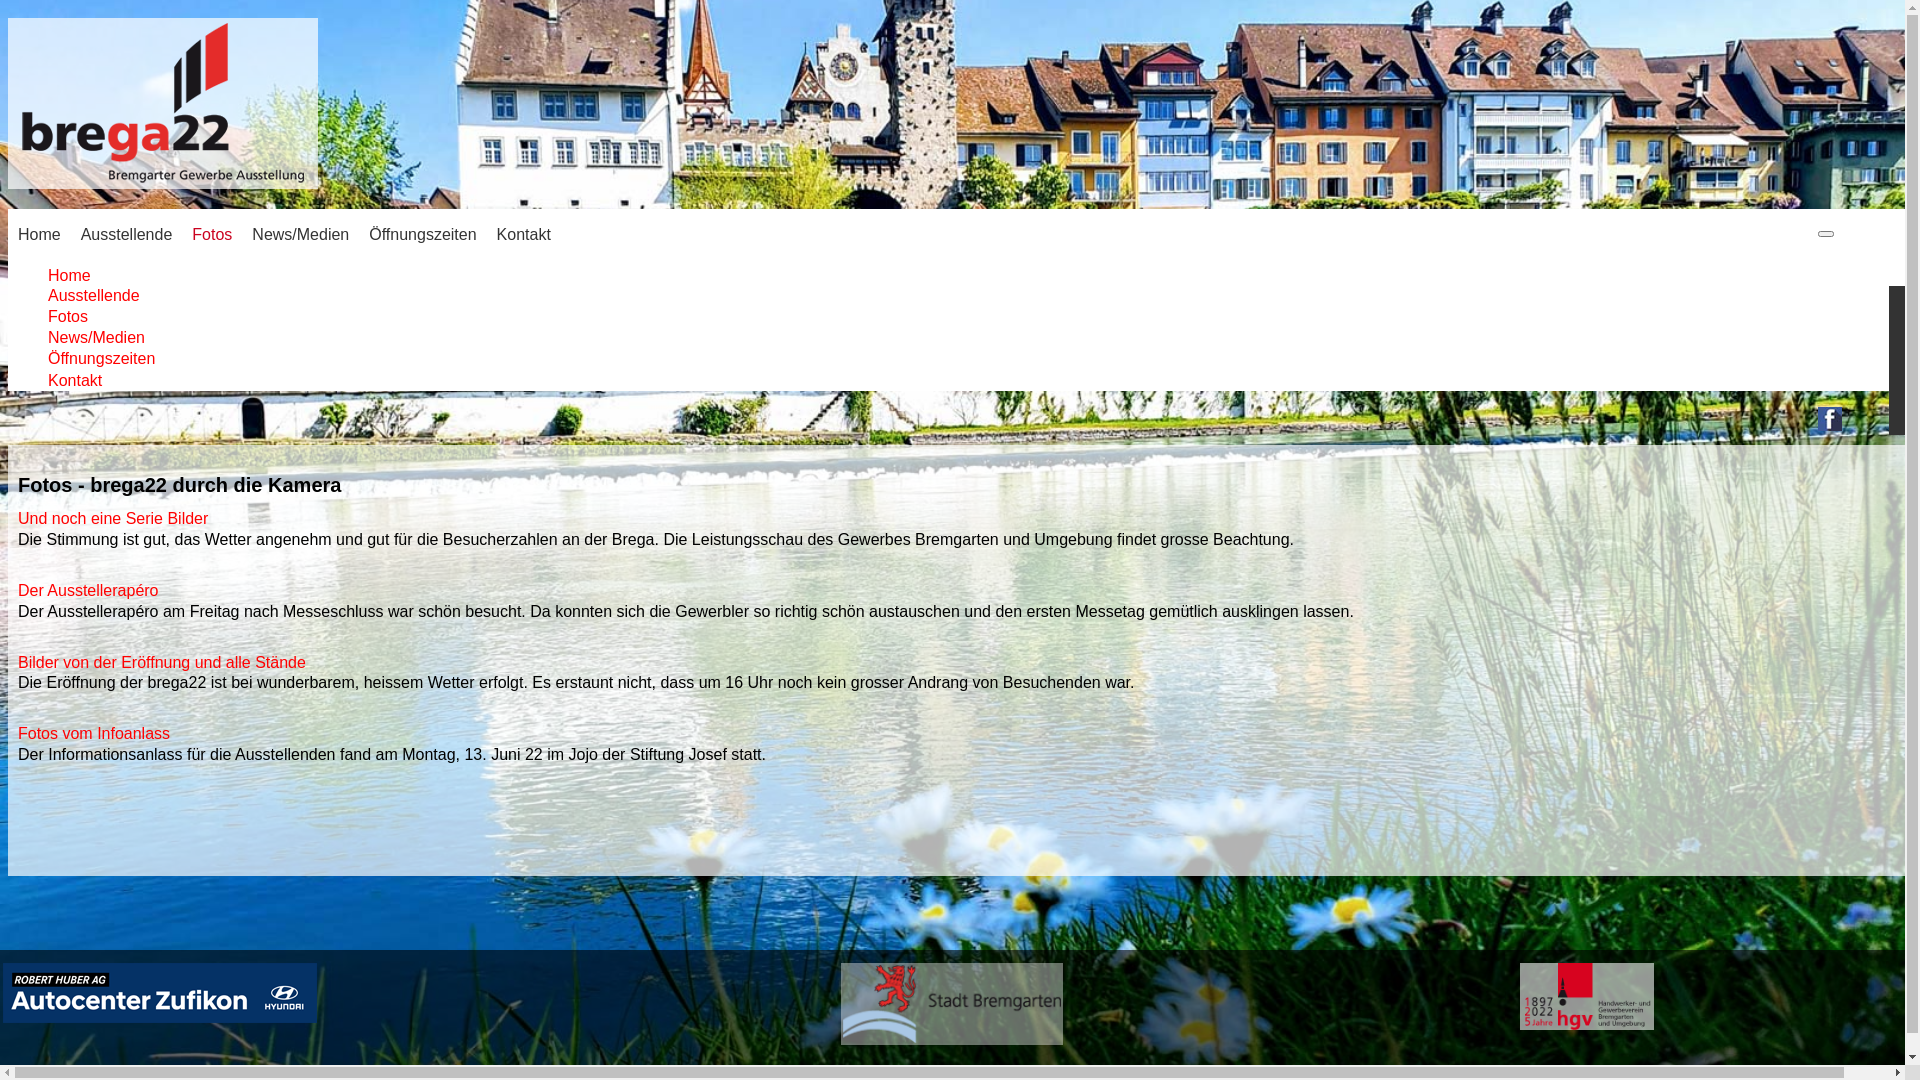 This screenshot has width=1920, height=1080. Describe the element at coordinates (534, 234) in the screenshot. I see `Kontakt` at that location.